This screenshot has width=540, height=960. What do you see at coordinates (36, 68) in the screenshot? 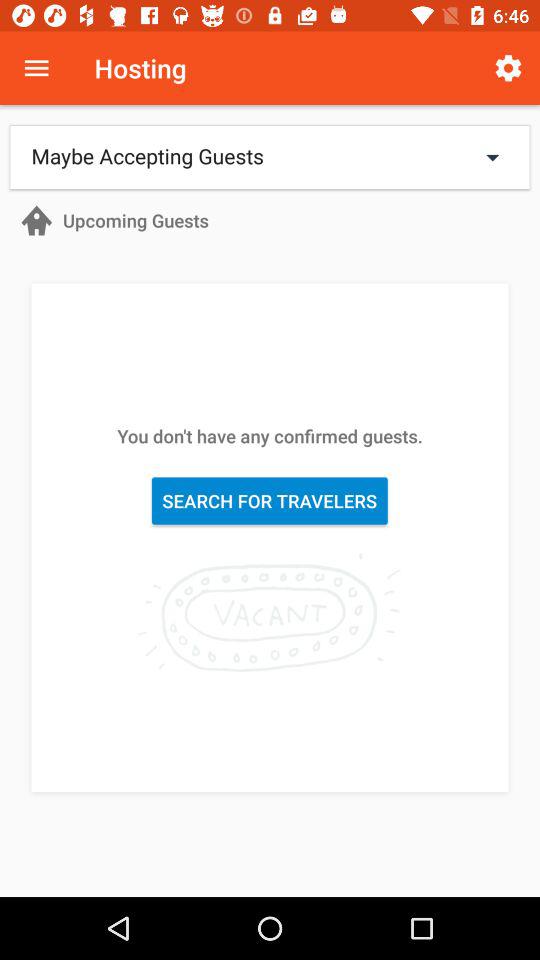
I see `see options` at bounding box center [36, 68].